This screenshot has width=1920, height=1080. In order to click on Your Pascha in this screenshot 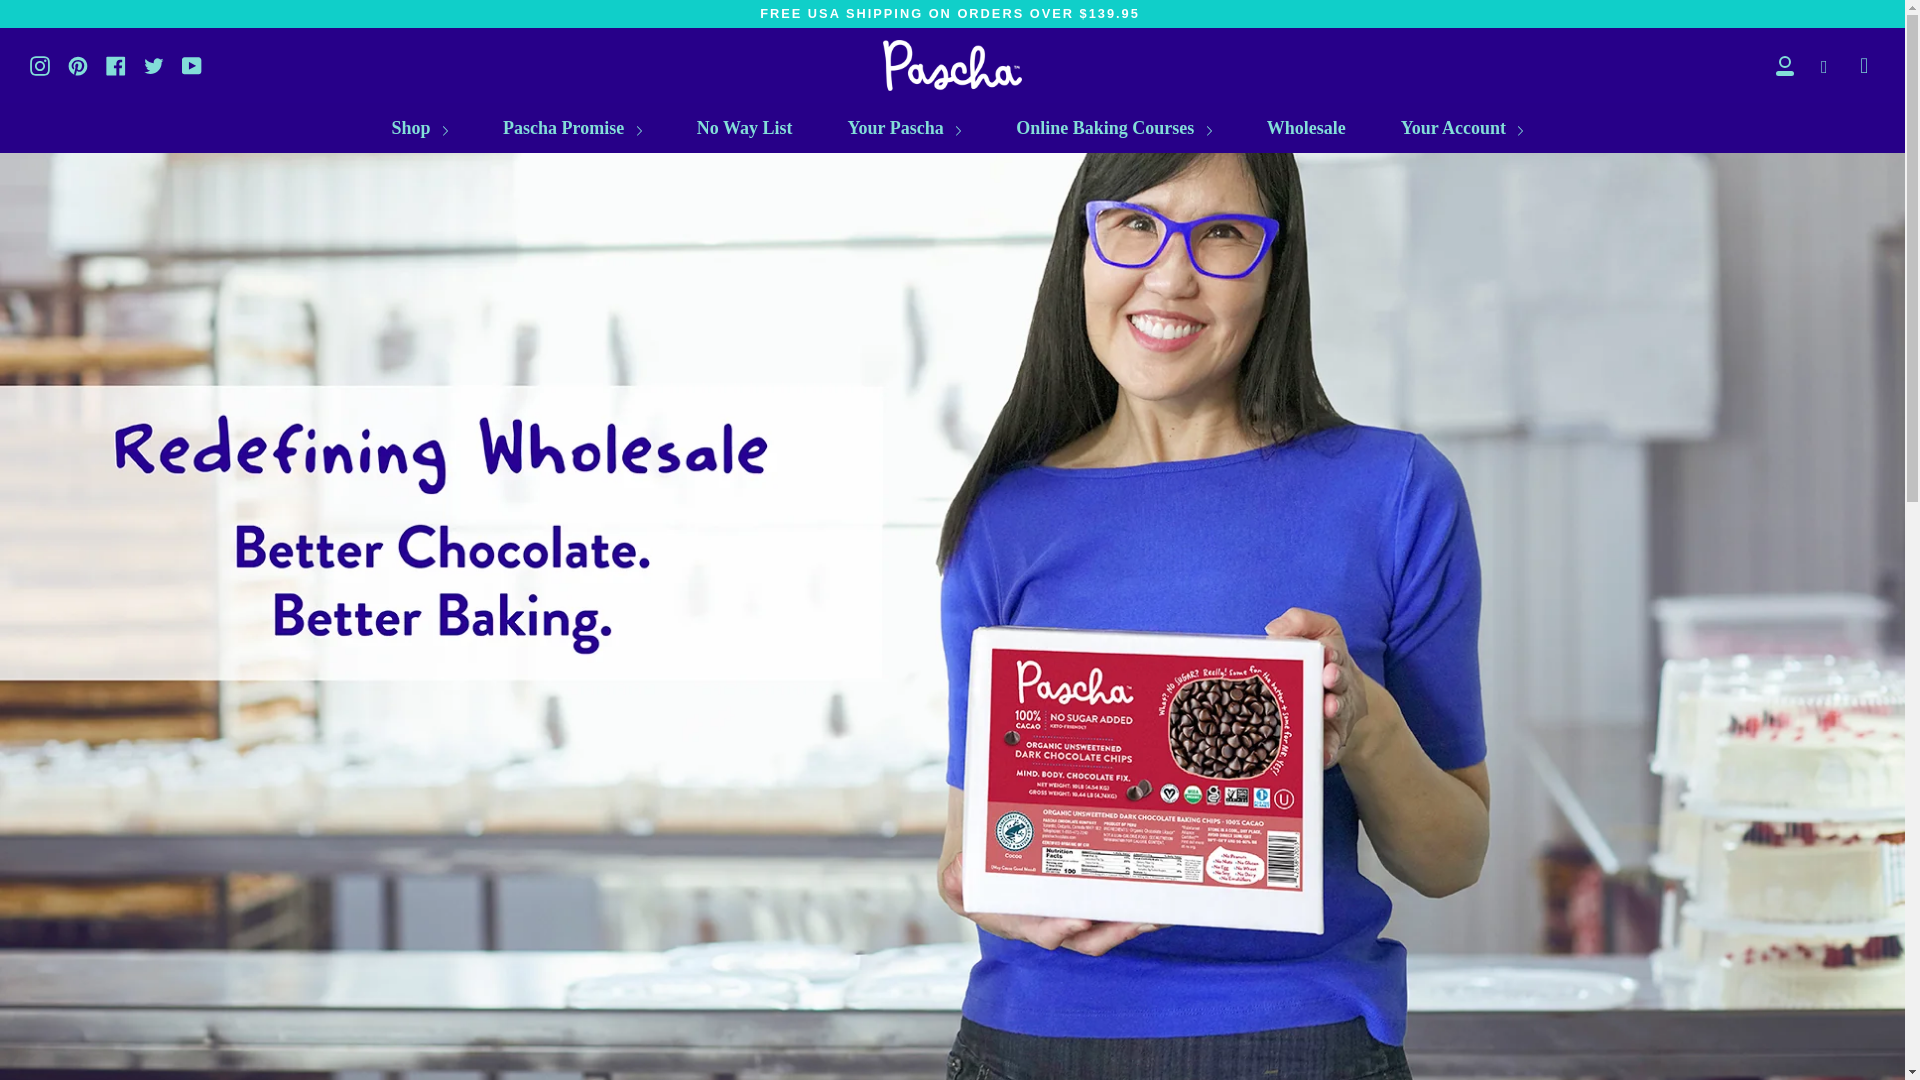, I will do `click(904, 128)`.